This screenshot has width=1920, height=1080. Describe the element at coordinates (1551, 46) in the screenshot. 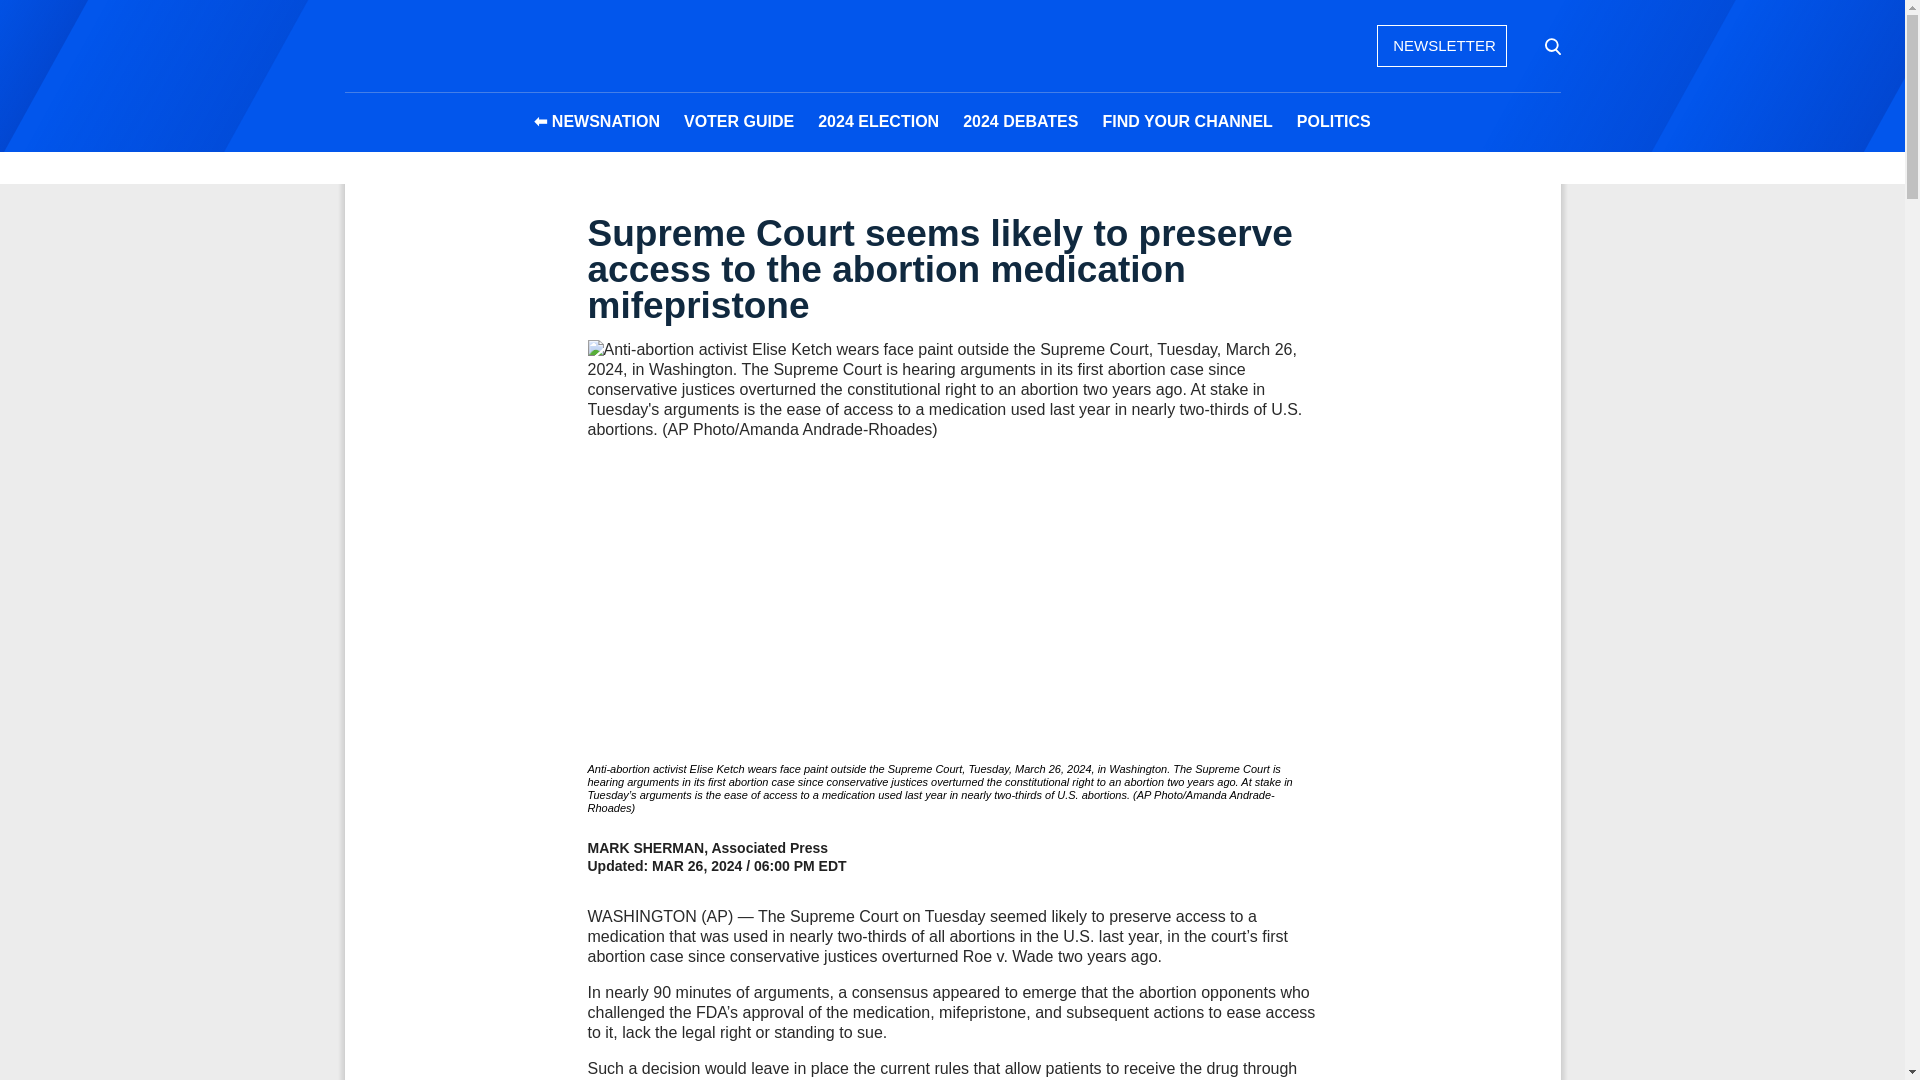

I see `Go` at that location.